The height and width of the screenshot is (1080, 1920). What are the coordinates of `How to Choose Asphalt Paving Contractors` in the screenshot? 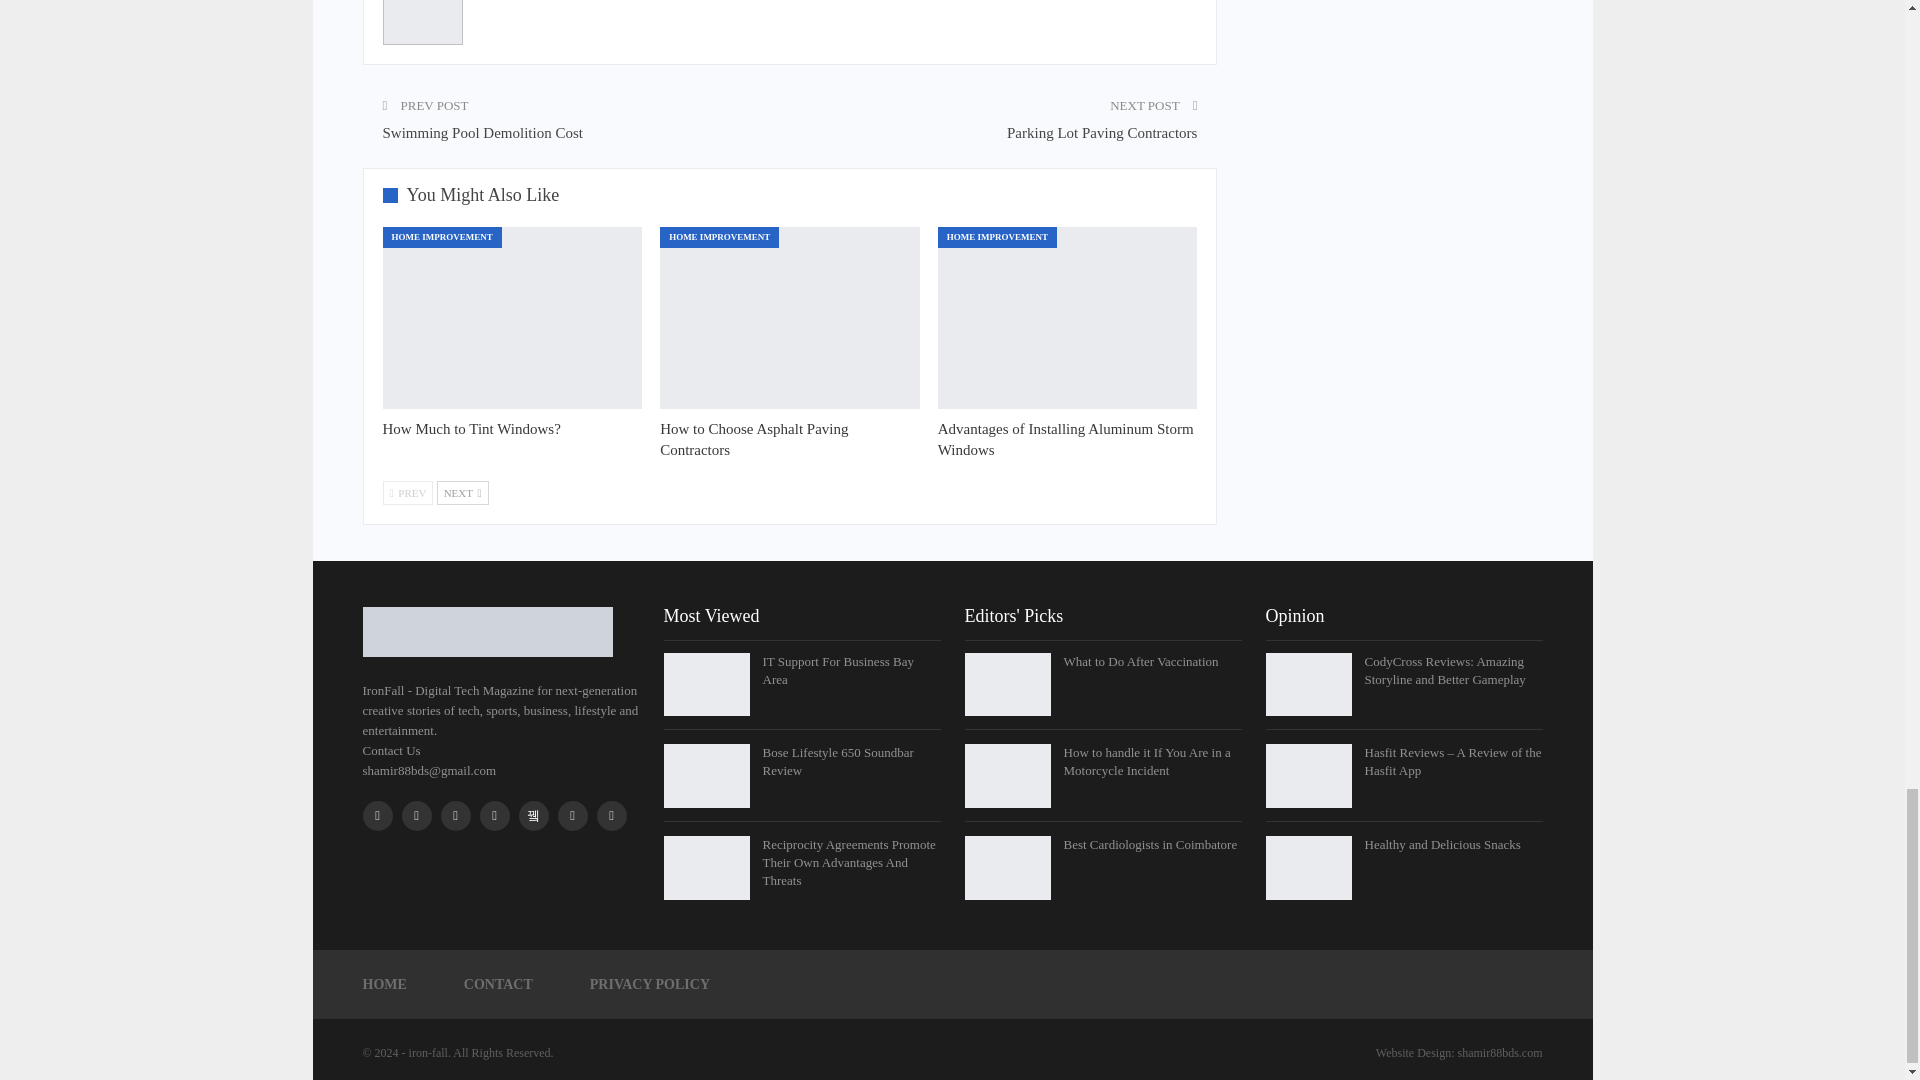 It's located at (790, 318).